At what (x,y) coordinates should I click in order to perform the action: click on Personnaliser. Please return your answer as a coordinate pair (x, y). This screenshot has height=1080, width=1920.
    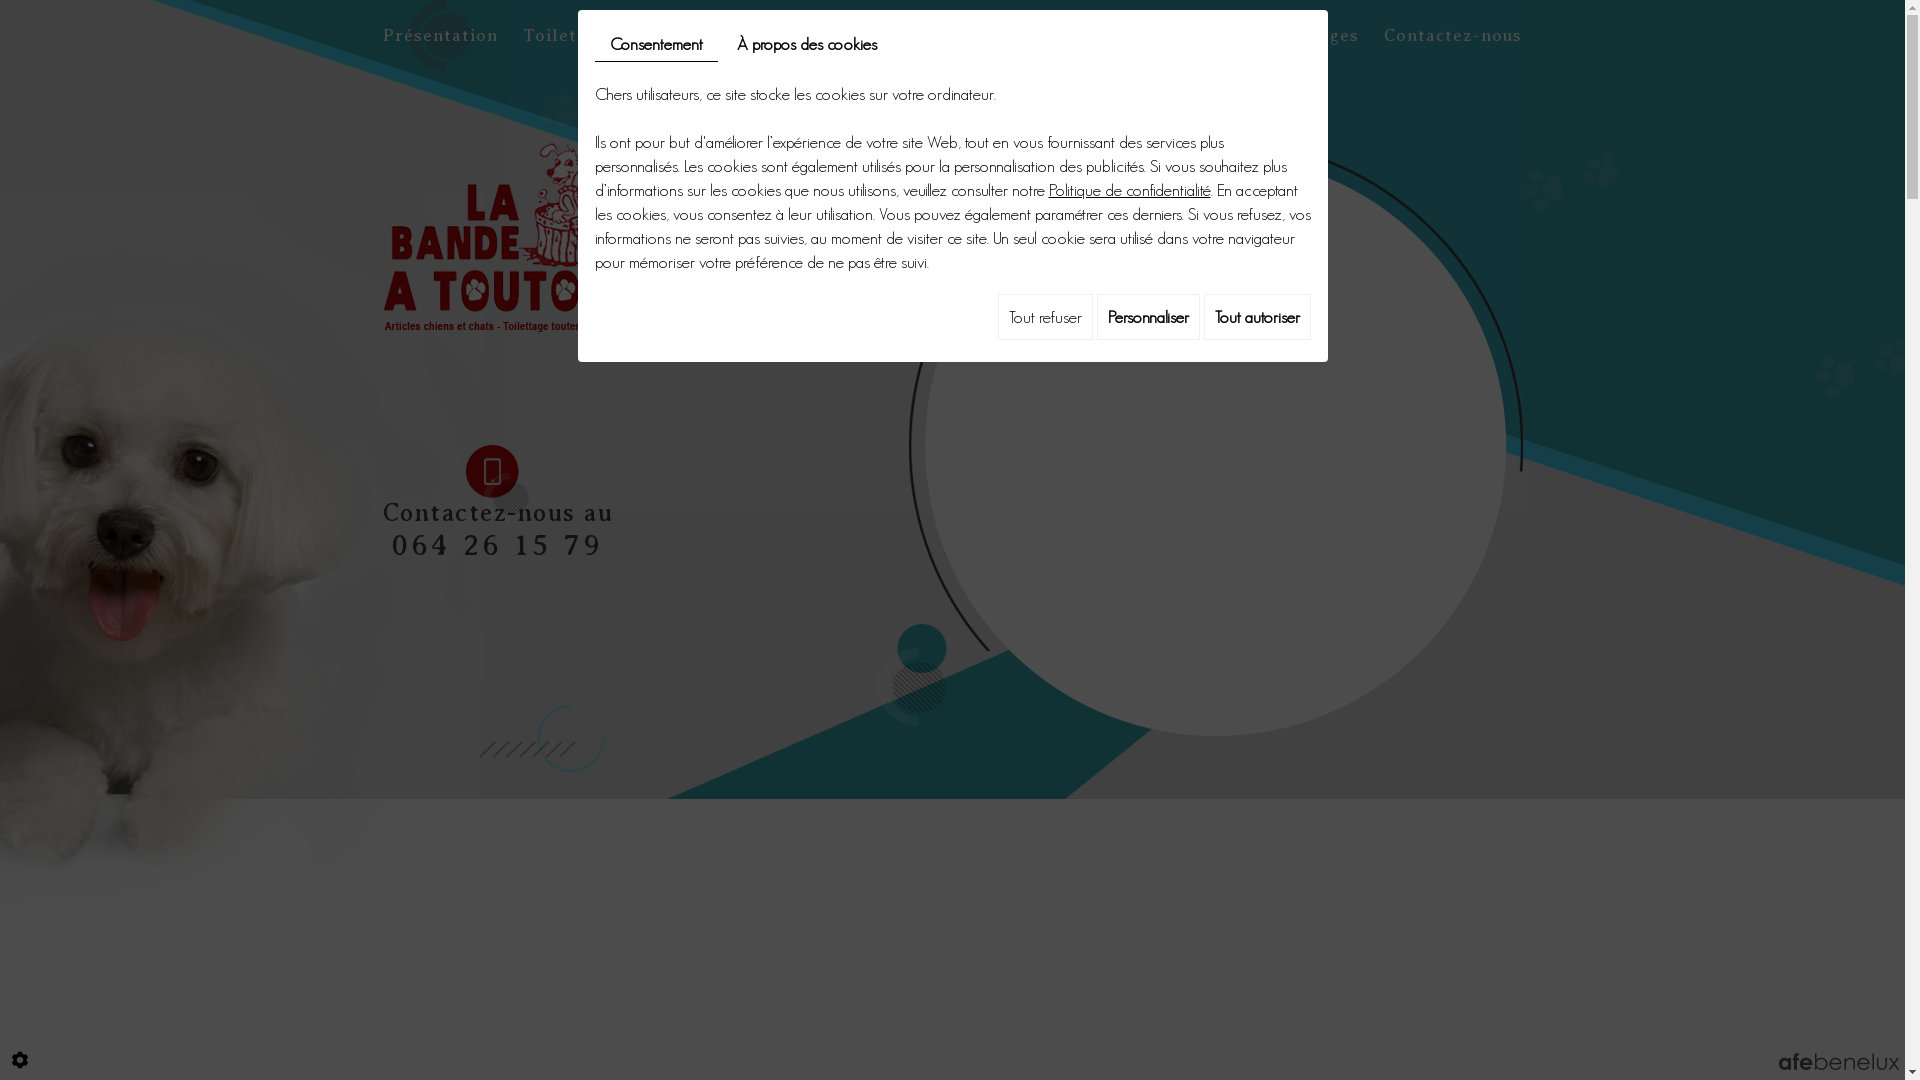
    Looking at the image, I should click on (1148, 317).